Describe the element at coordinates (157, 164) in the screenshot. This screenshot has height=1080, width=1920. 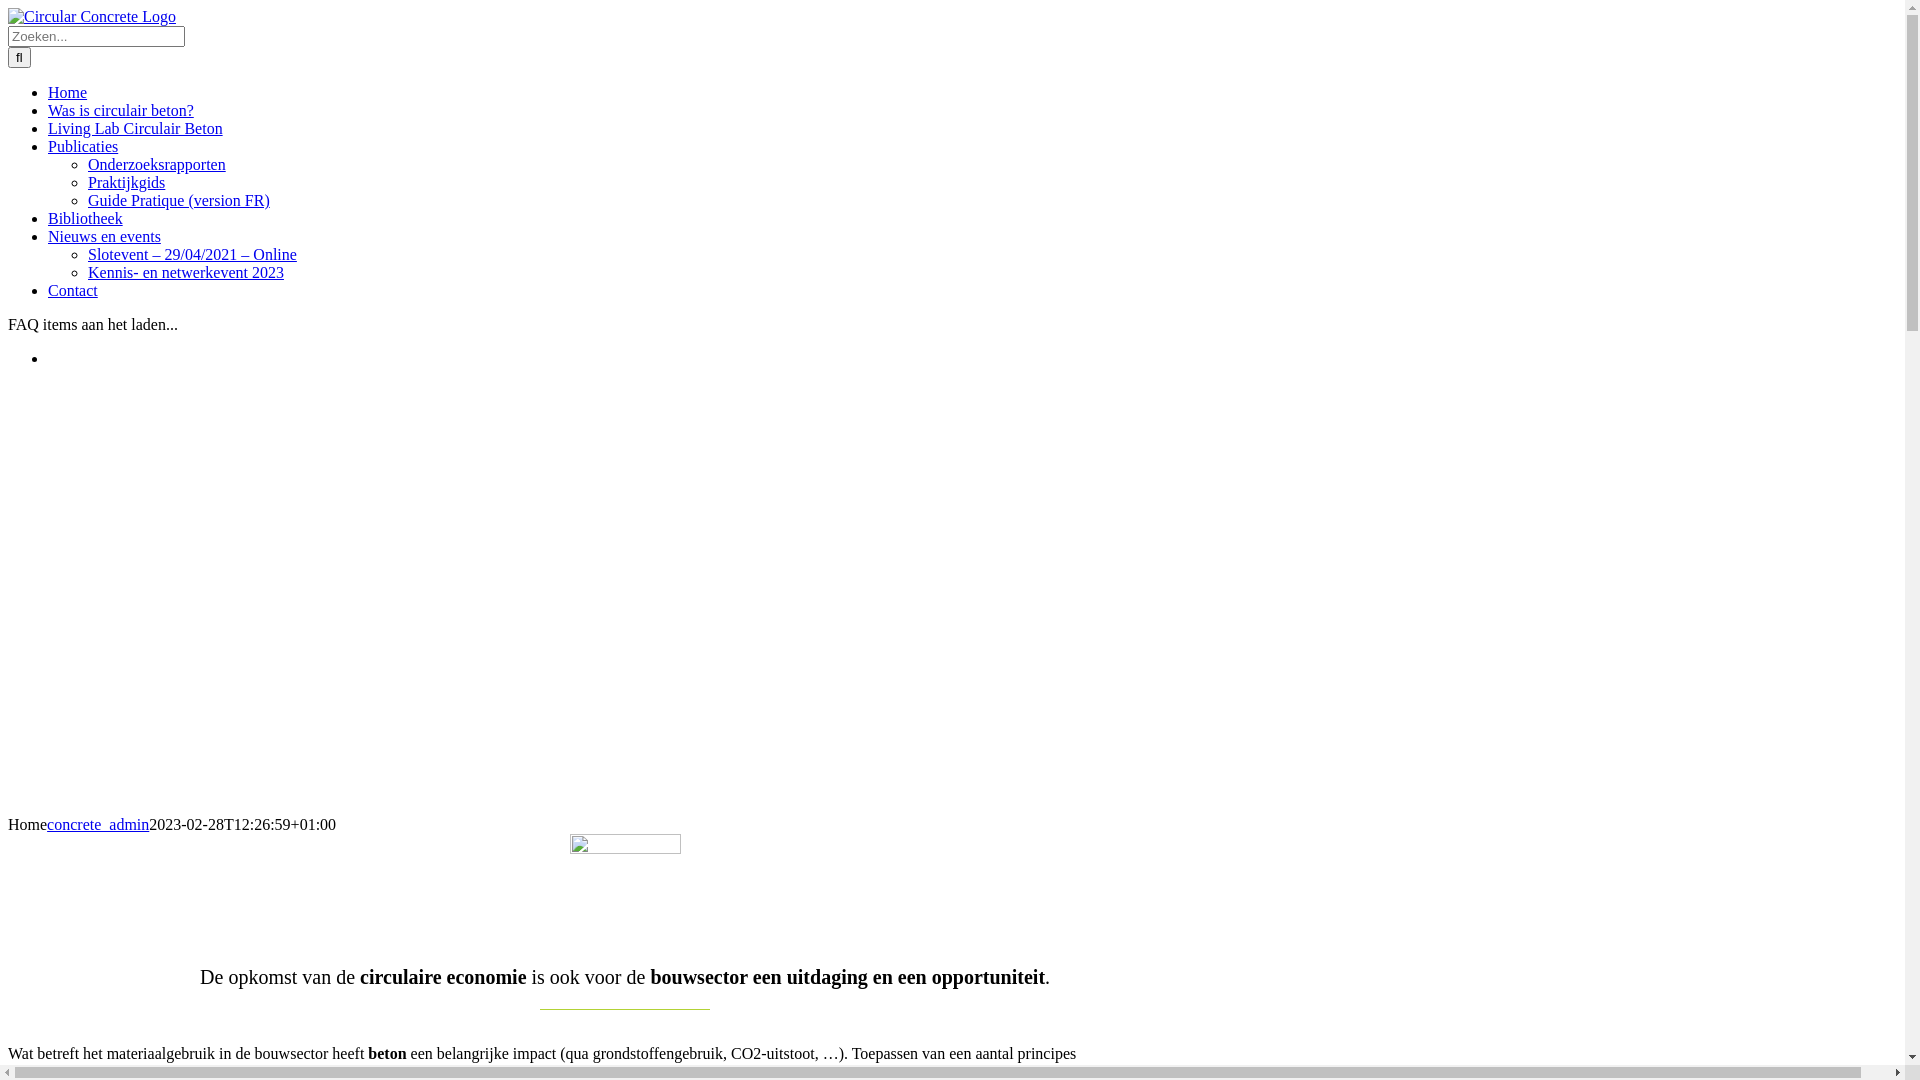
I see `Onderzoeksrapporten` at that location.